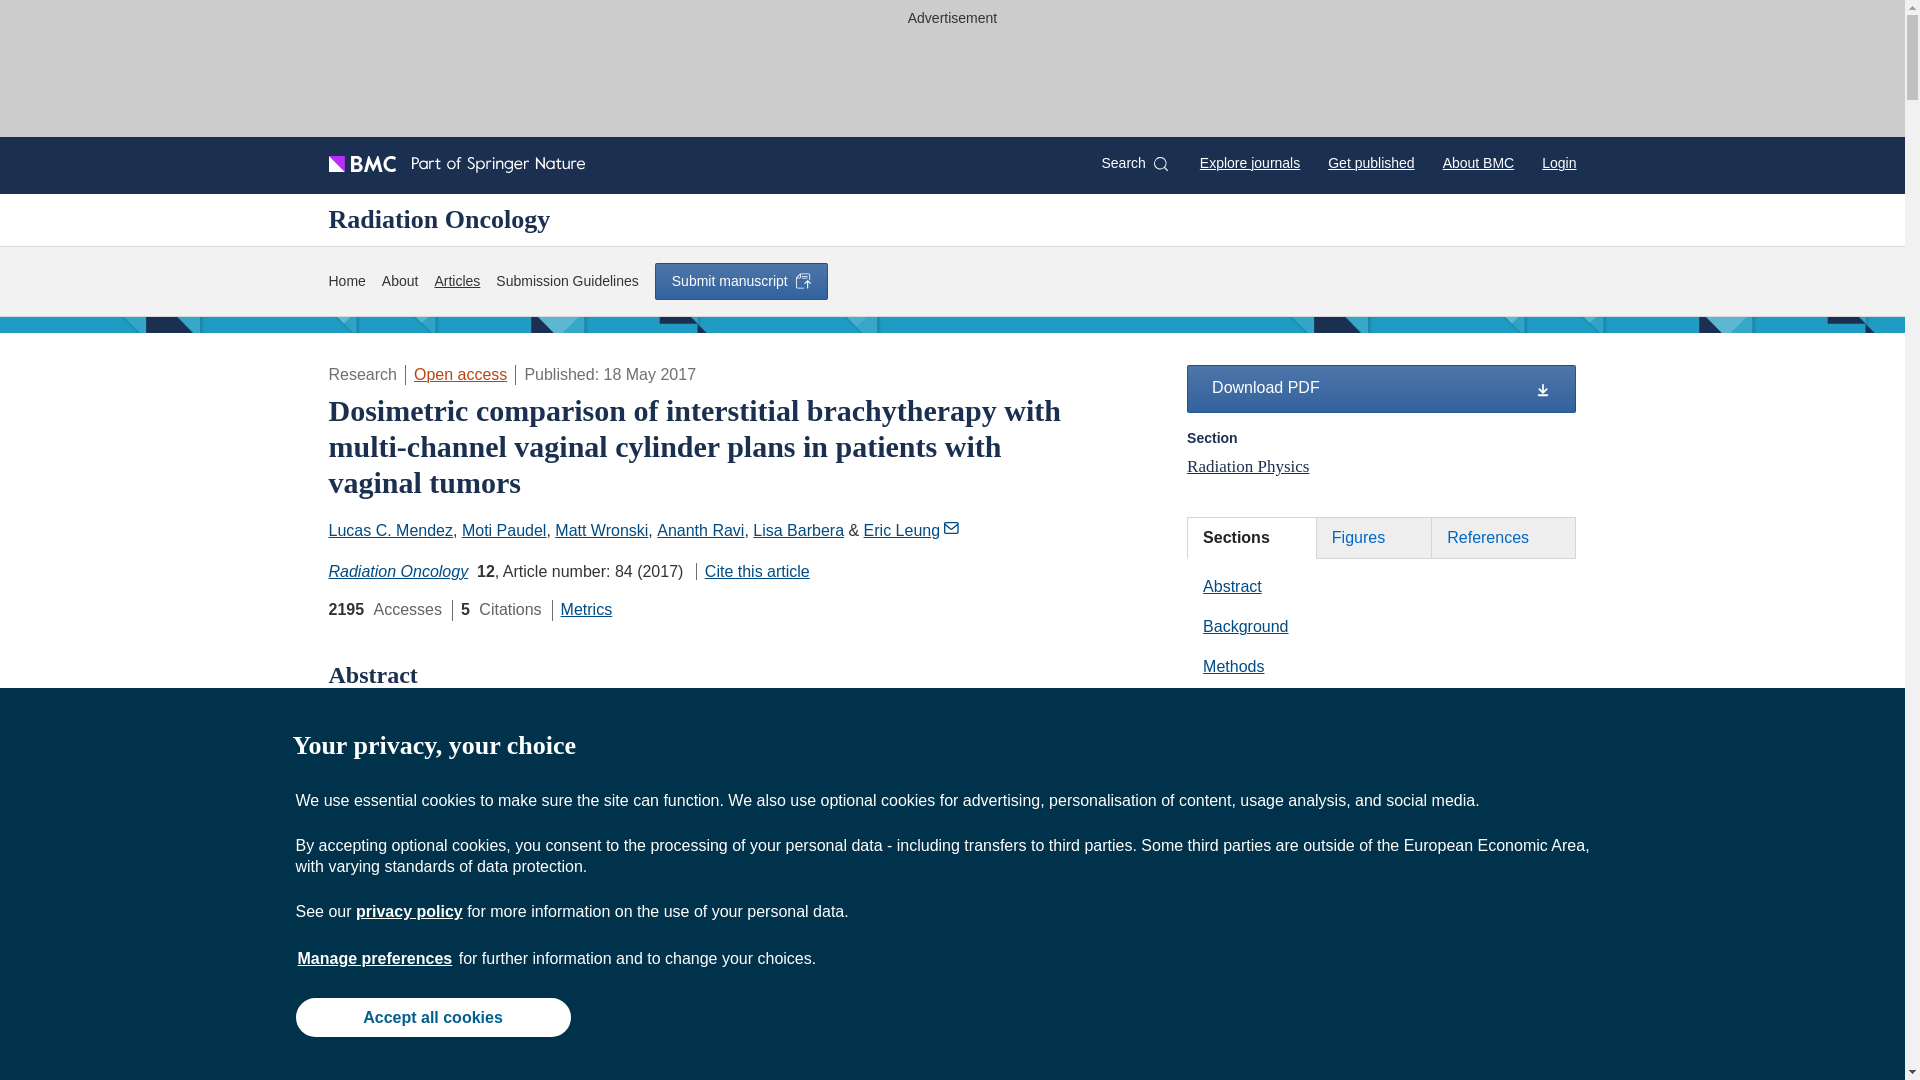  What do you see at coordinates (912, 530) in the screenshot?
I see `Eric Leung` at bounding box center [912, 530].